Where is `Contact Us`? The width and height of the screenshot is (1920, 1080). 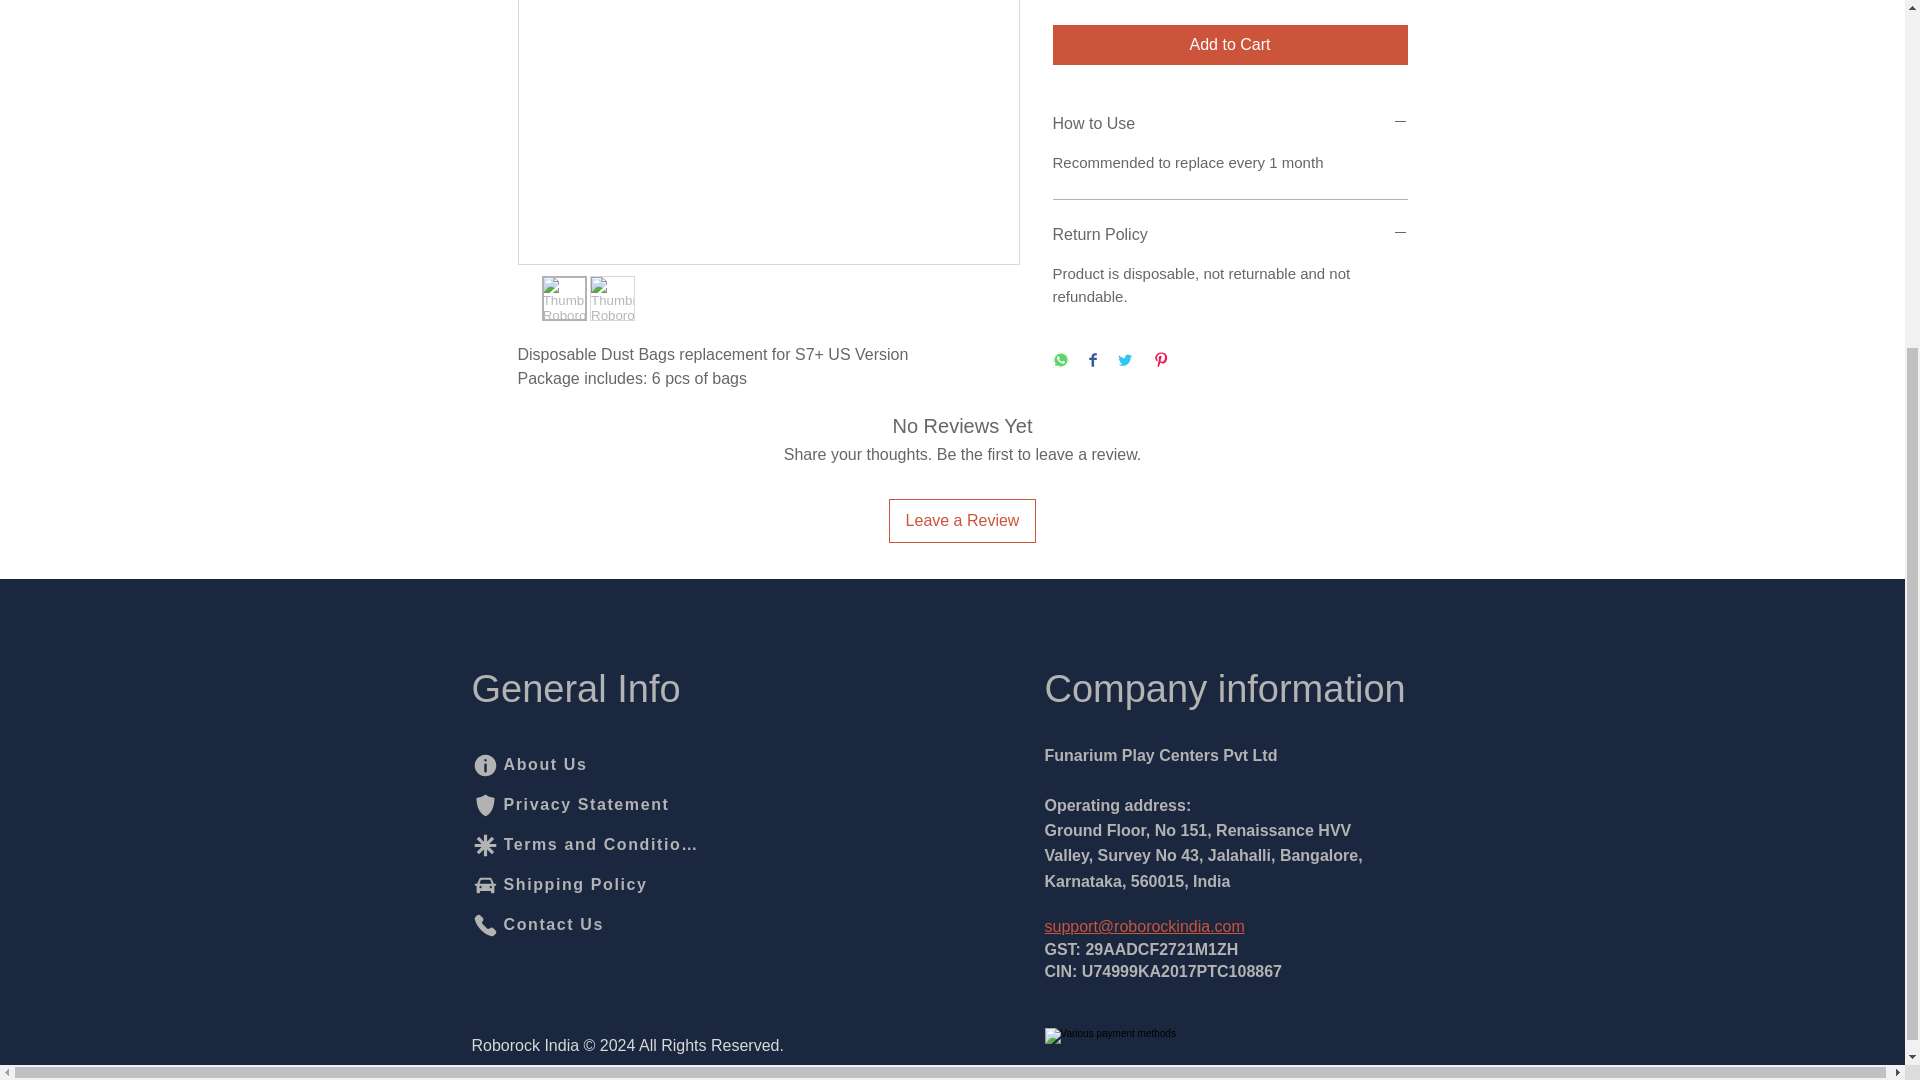
Contact Us is located at coordinates (541, 925).